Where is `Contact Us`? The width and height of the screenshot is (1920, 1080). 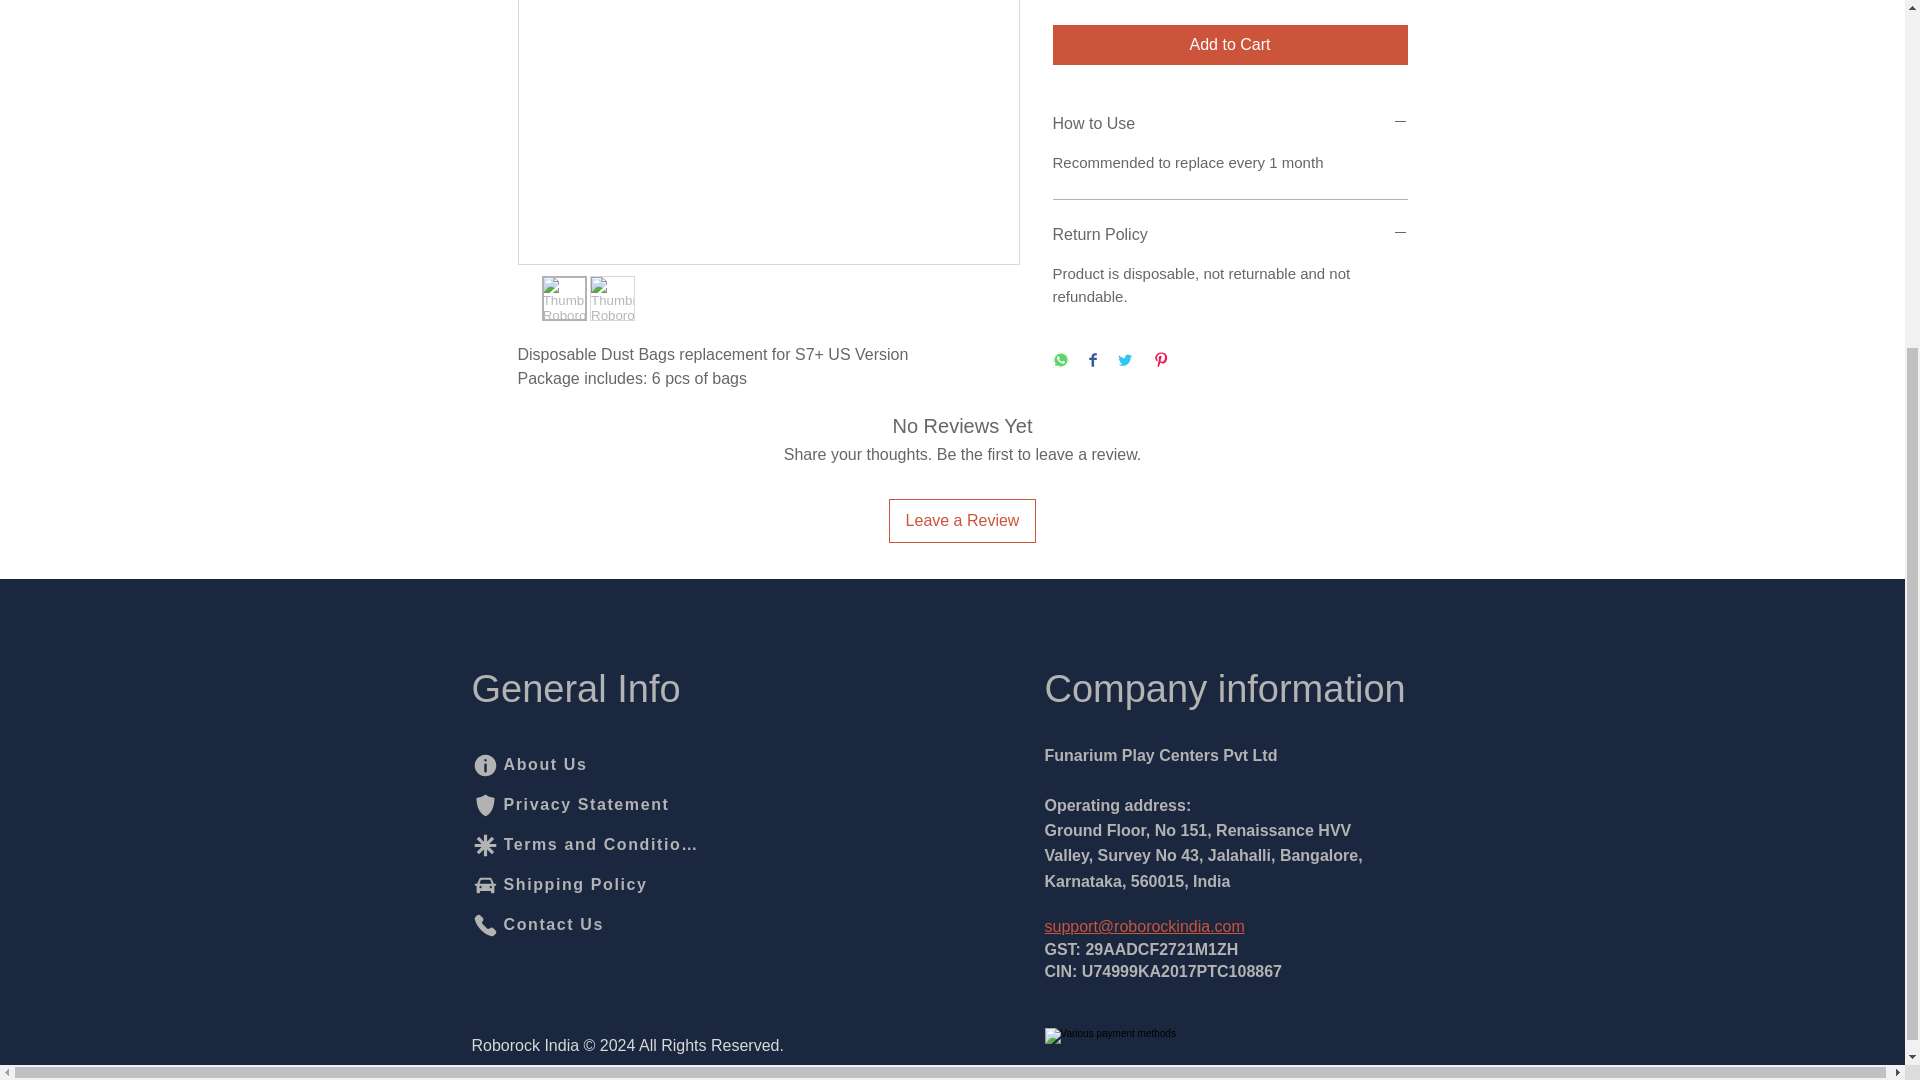
Contact Us is located at coordinates (541, 925).